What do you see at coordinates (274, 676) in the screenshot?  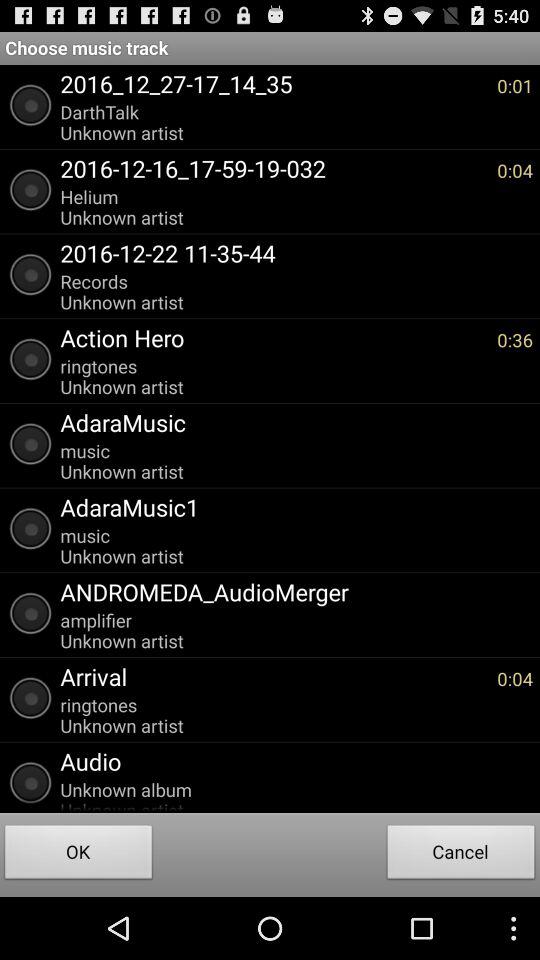 I see `choose the arrival app` at bounding box center [274, 676].